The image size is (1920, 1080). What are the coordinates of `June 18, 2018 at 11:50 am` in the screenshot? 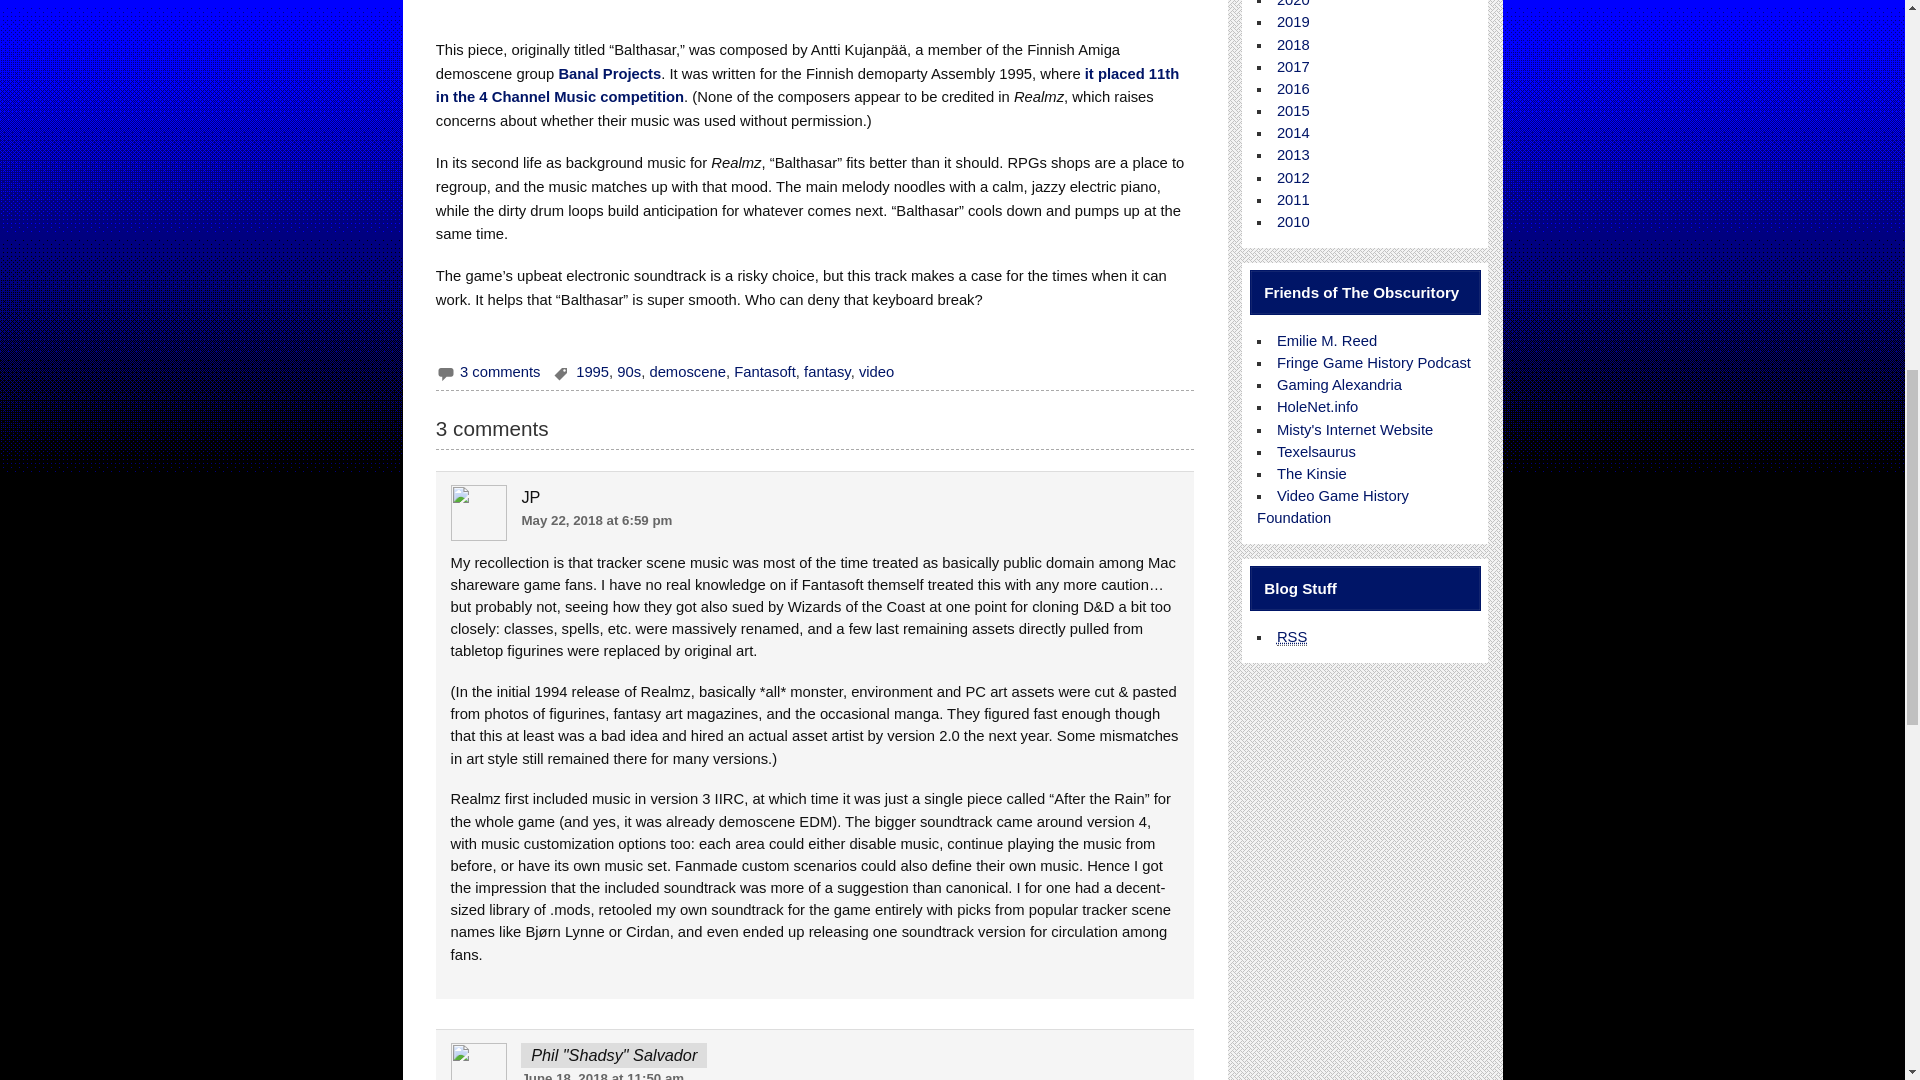 It's located at (602, 1076).